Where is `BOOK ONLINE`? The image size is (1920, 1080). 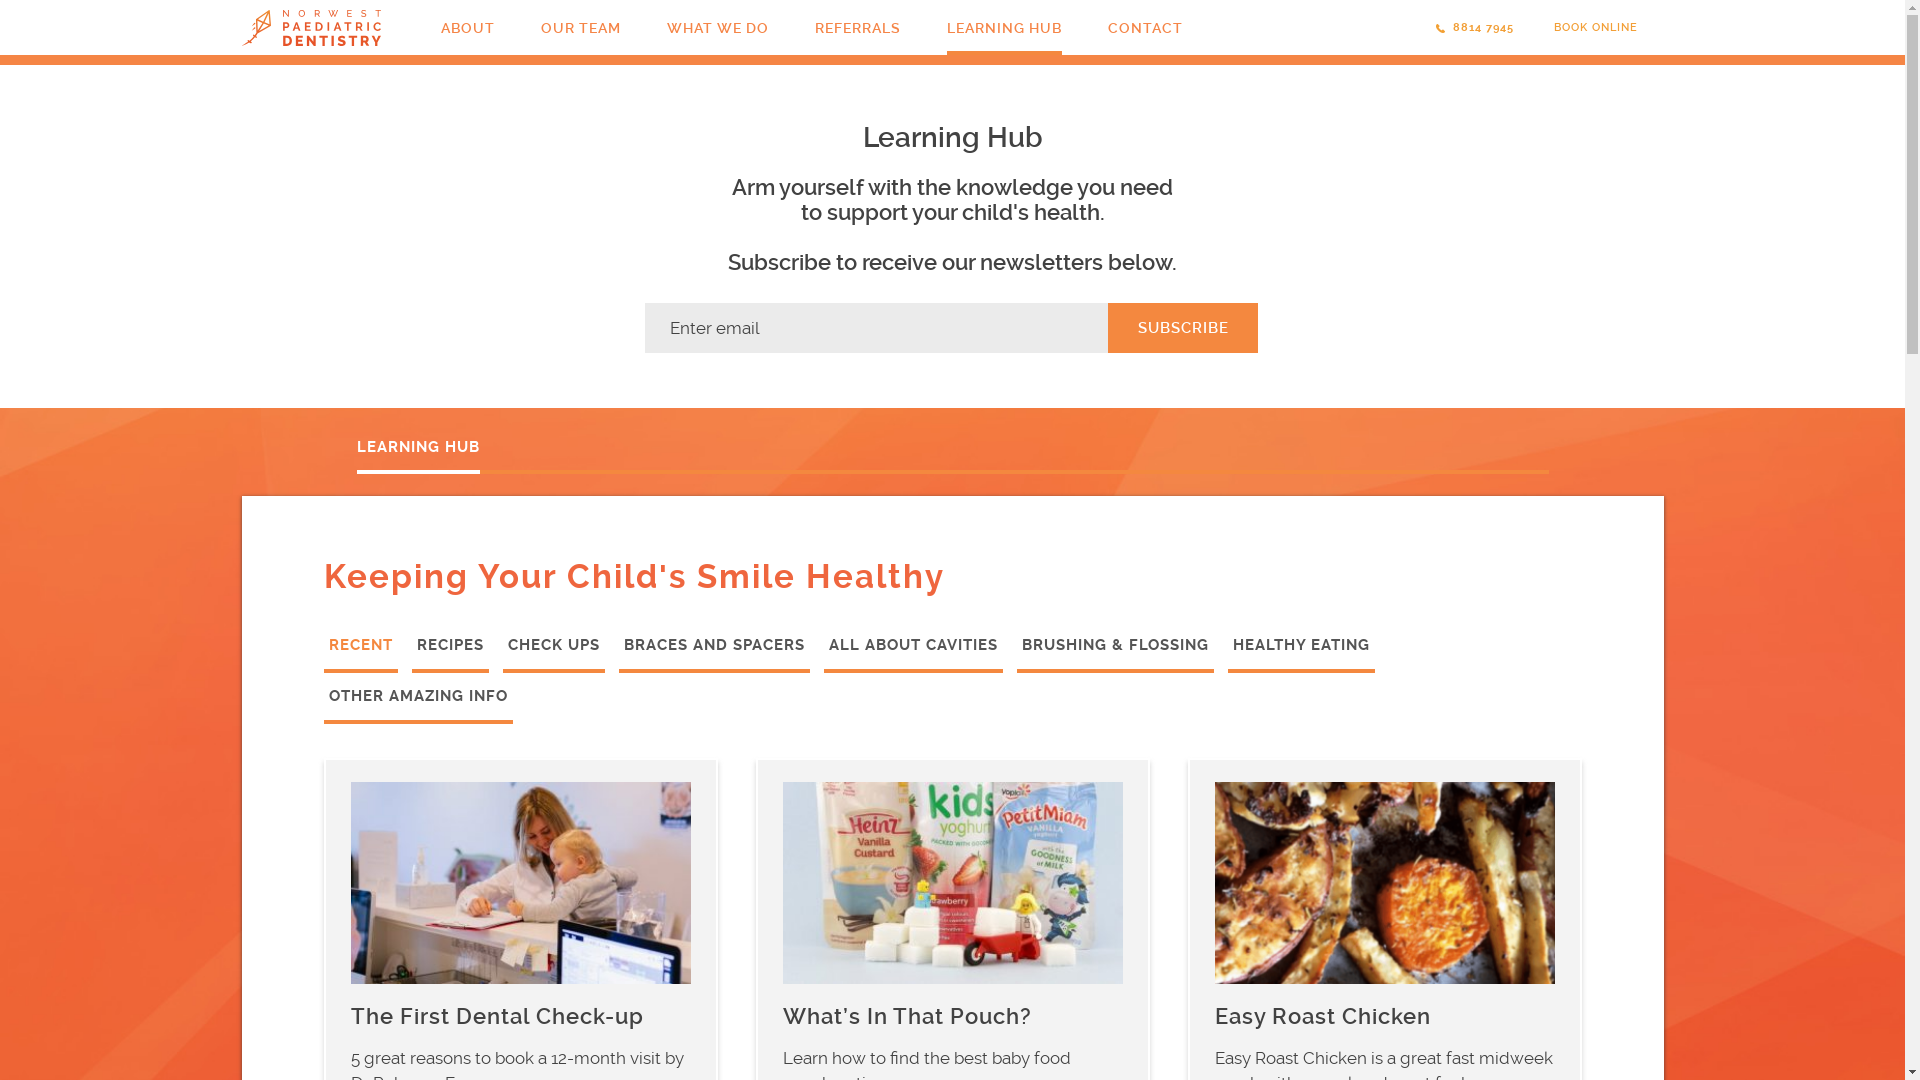
BOOK ONLINE is located at coordinates (1596, 28).